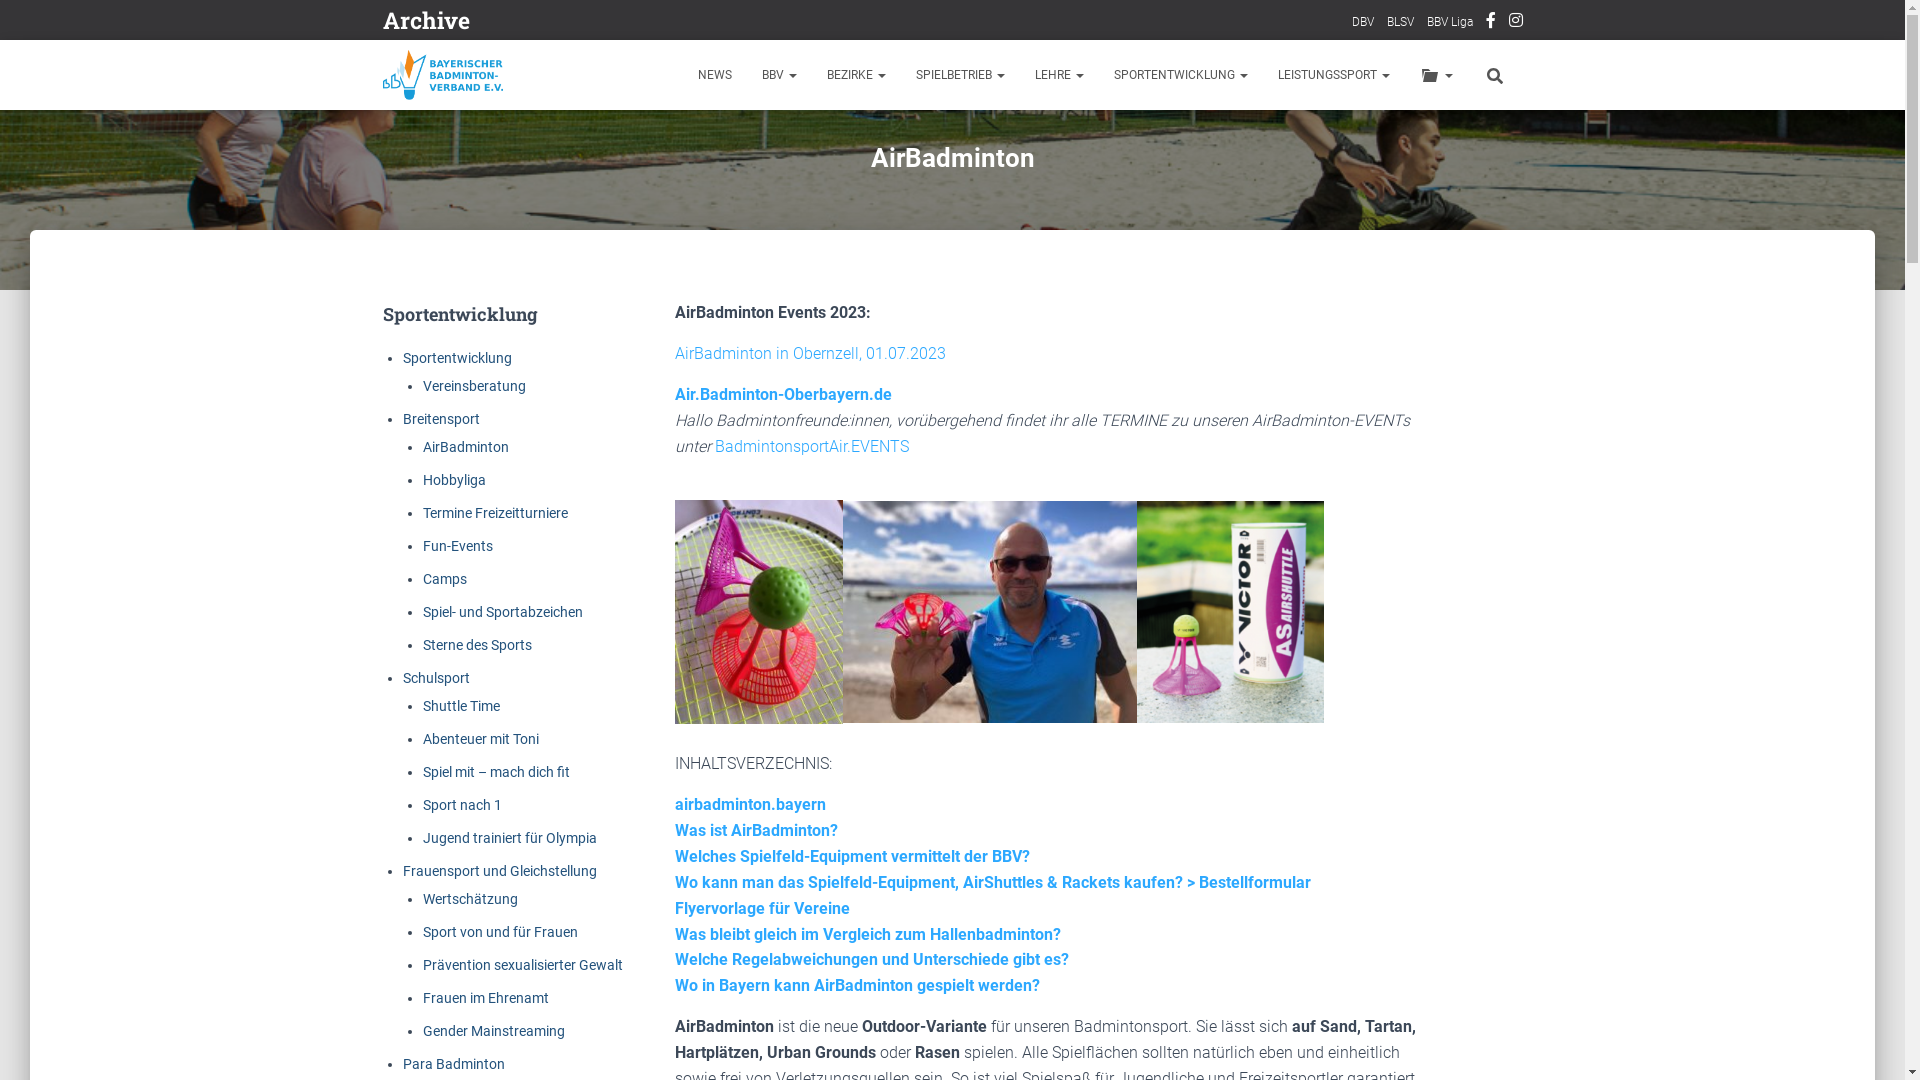 The width and height of the screenshot is (1920, 1080). What do you see at coordinates (646, 505) in the screenshot?
I see `Februar 2018` at bounding box center [646, 505].